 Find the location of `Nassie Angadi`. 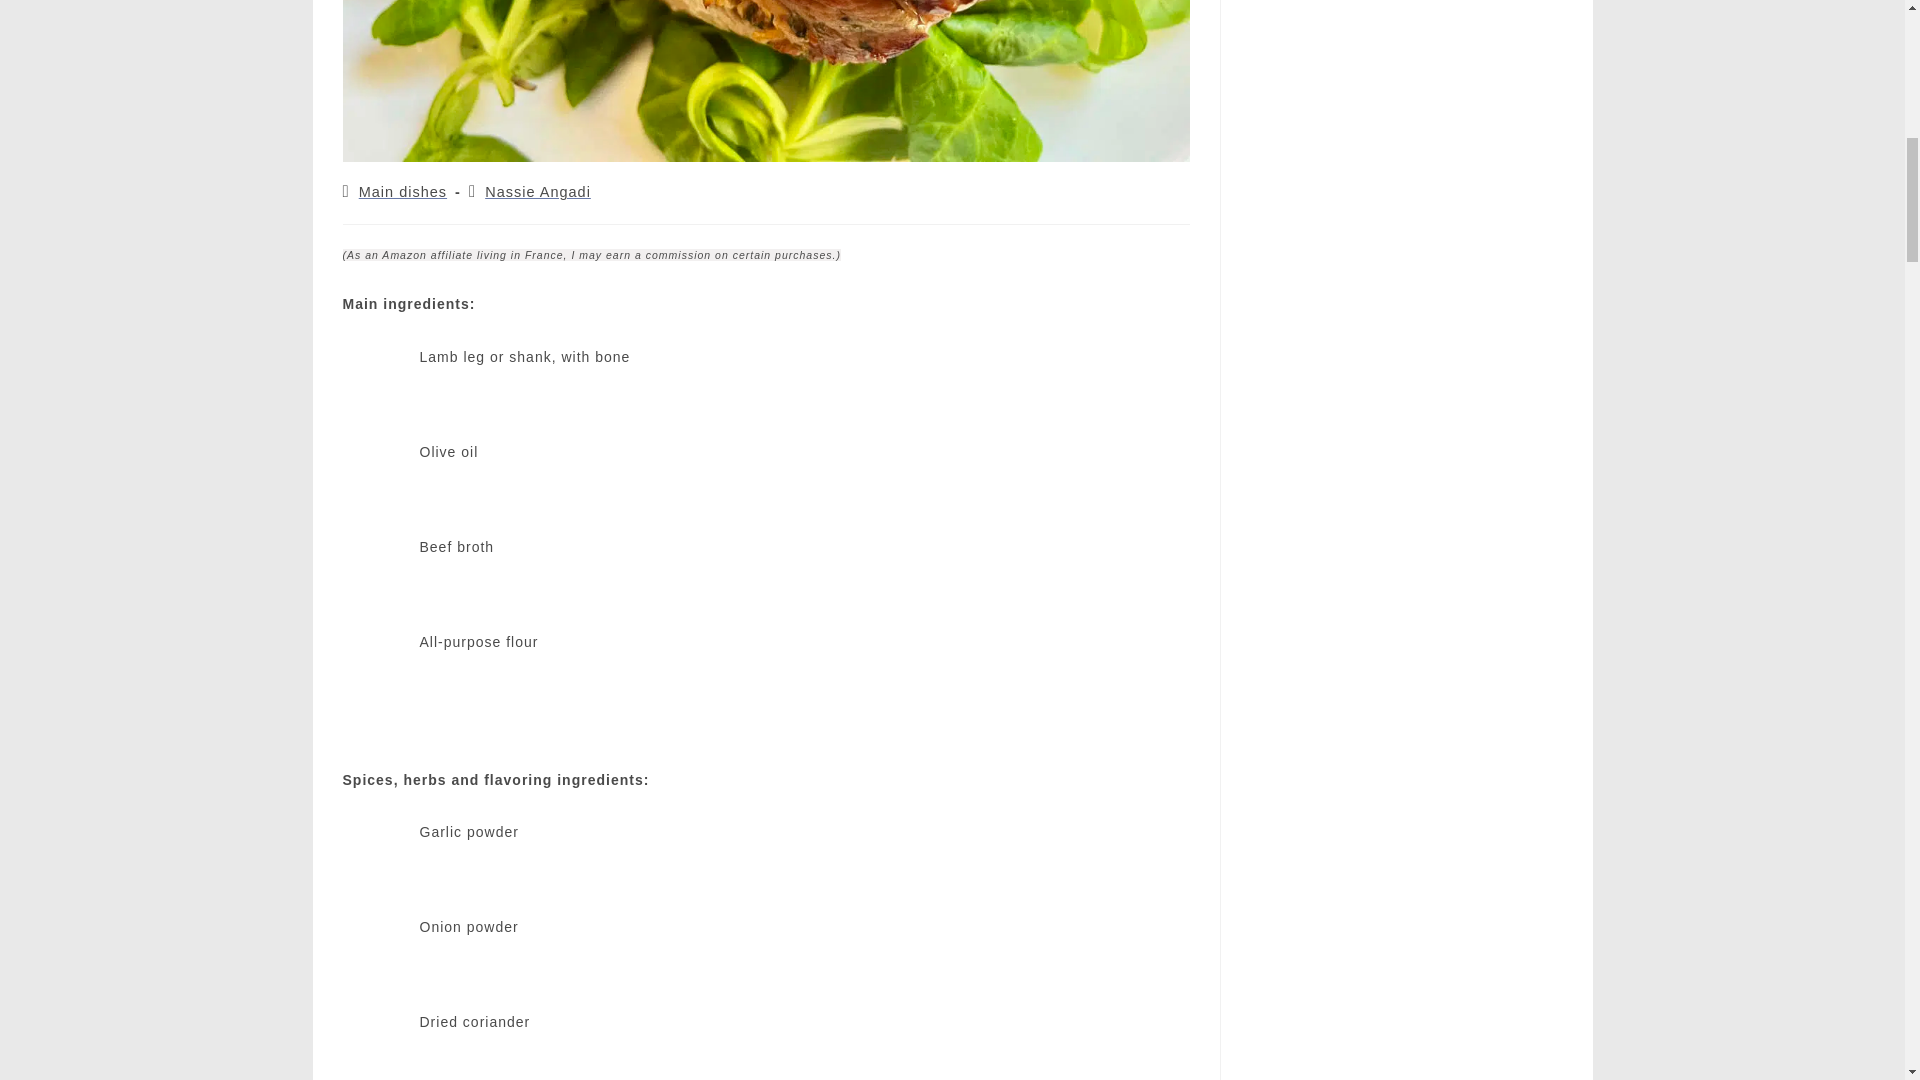

Nassie Angadi is located at coordinates (538, 191).